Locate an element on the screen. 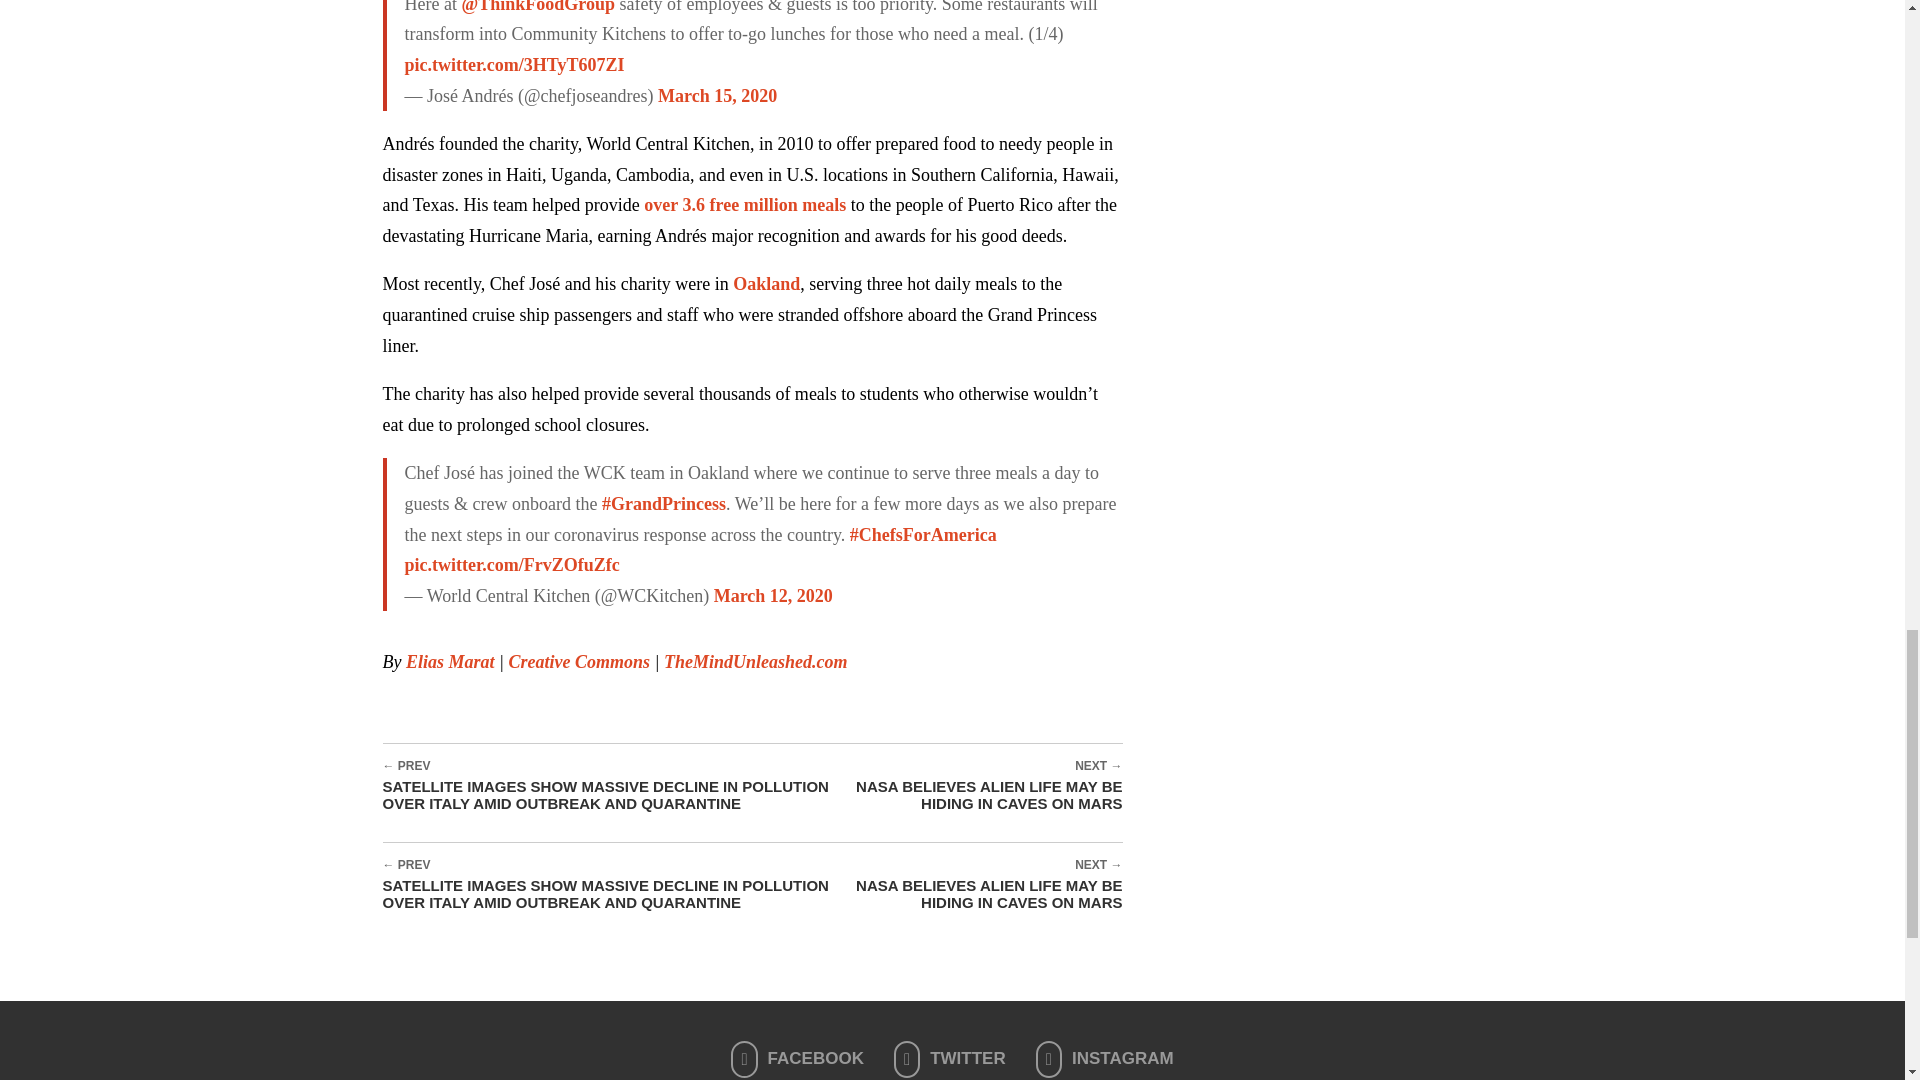  TheMindUnleashed.com is located at coordinates (756, 662).